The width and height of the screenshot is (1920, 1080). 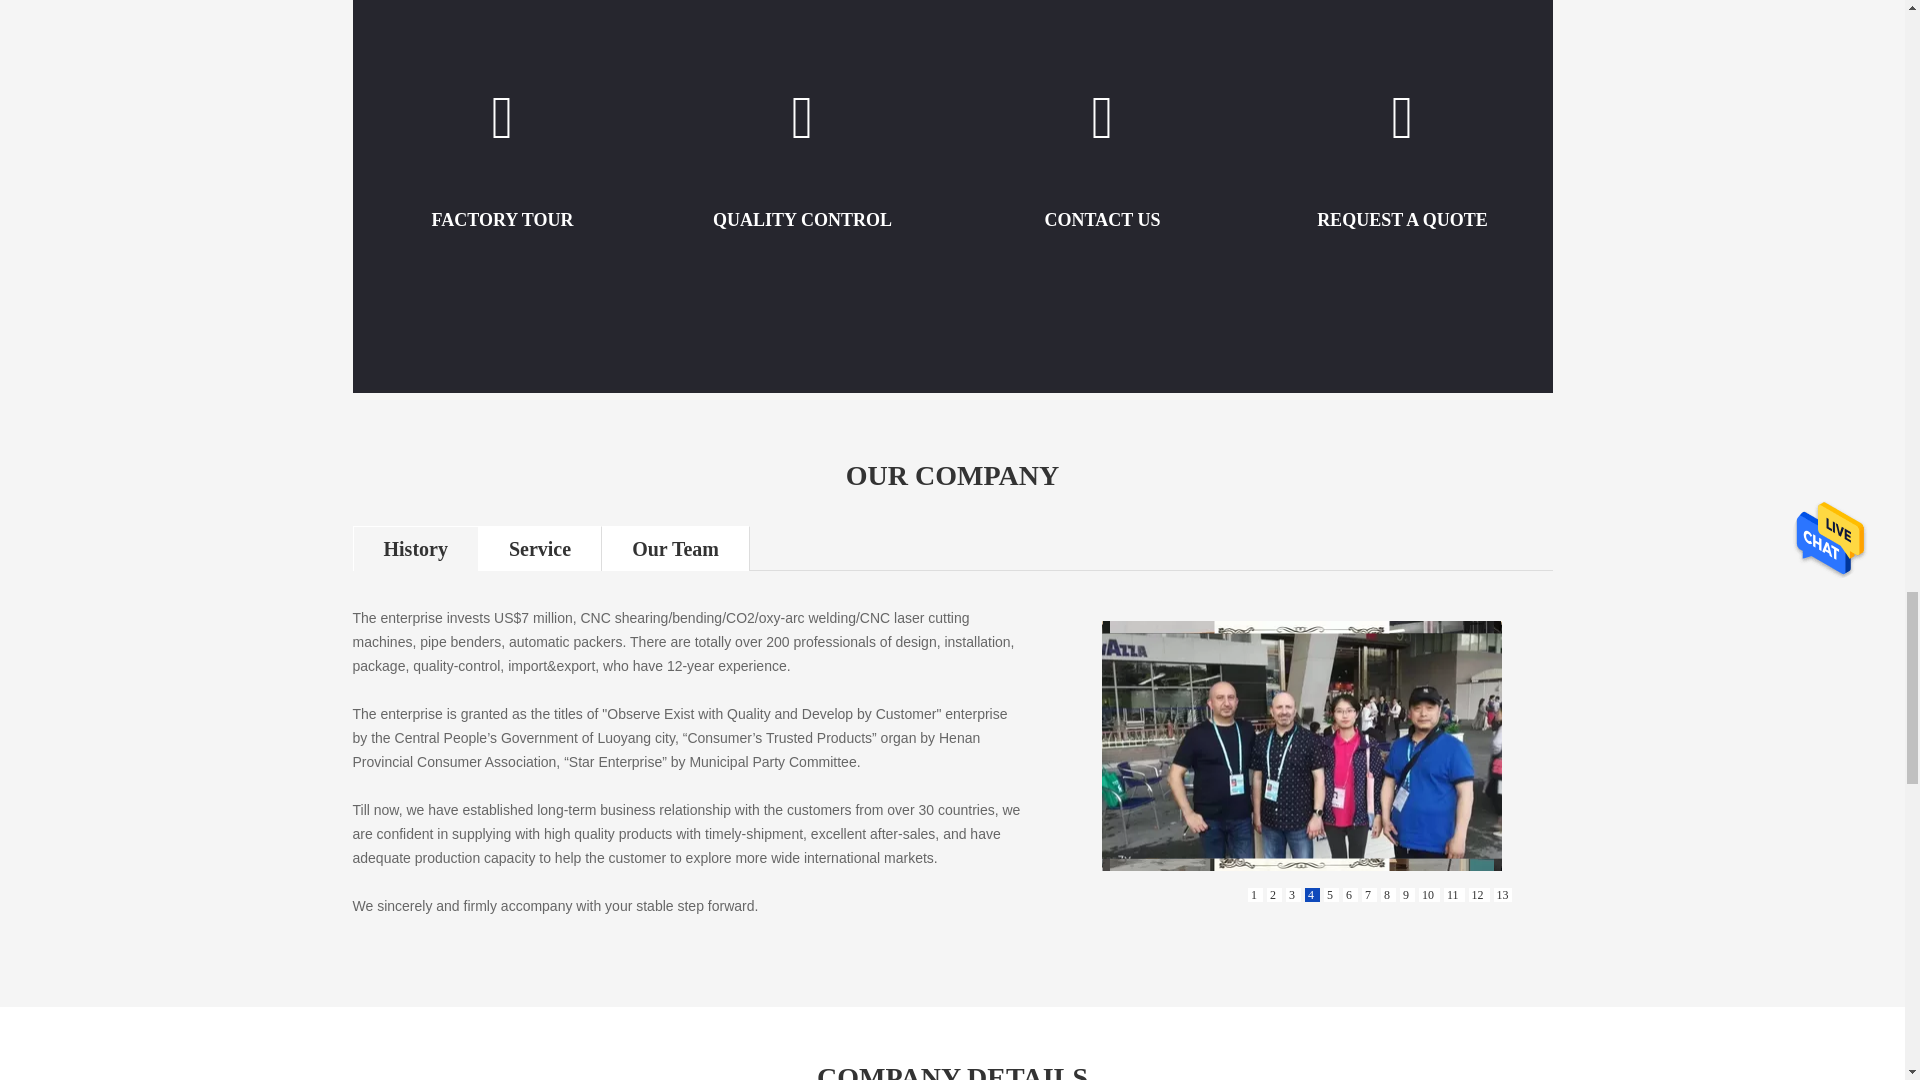 What do you see at coordinates (802, 220) in the screenshot?
I see `QUALITY CONTROL` at bounding box center [802, 220].